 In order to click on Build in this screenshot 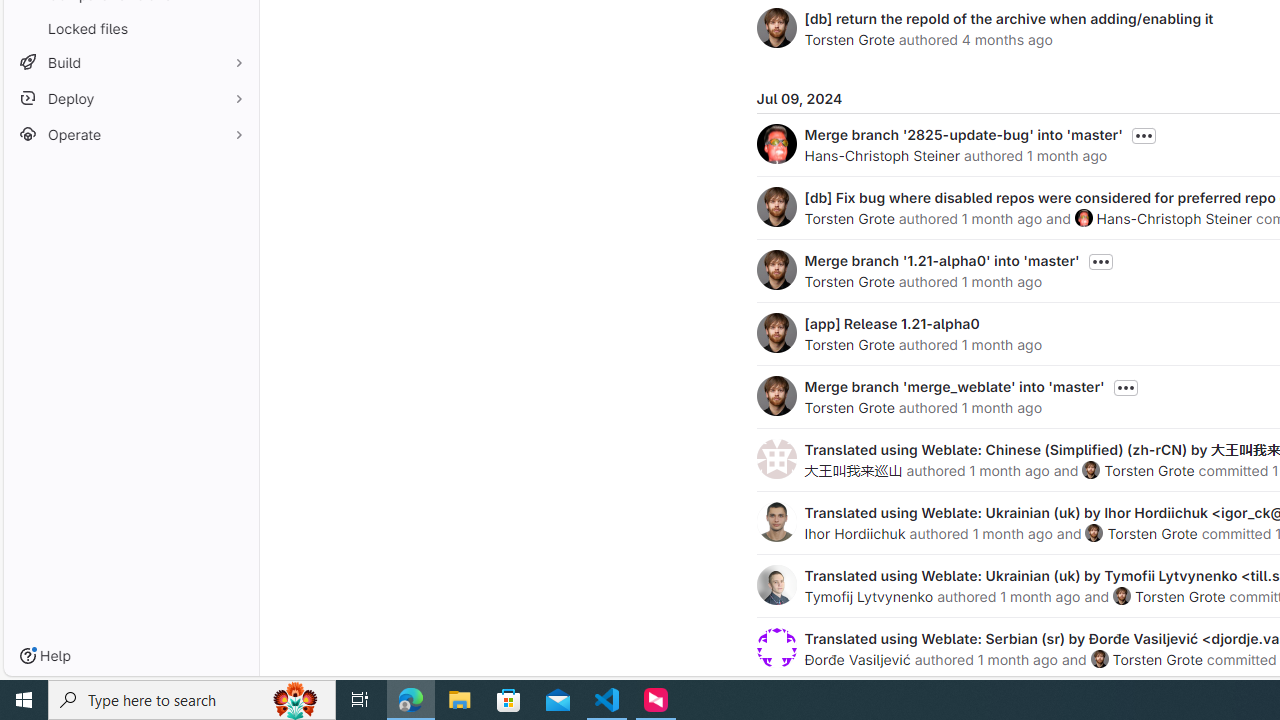, I will do `click(130, 62)`.